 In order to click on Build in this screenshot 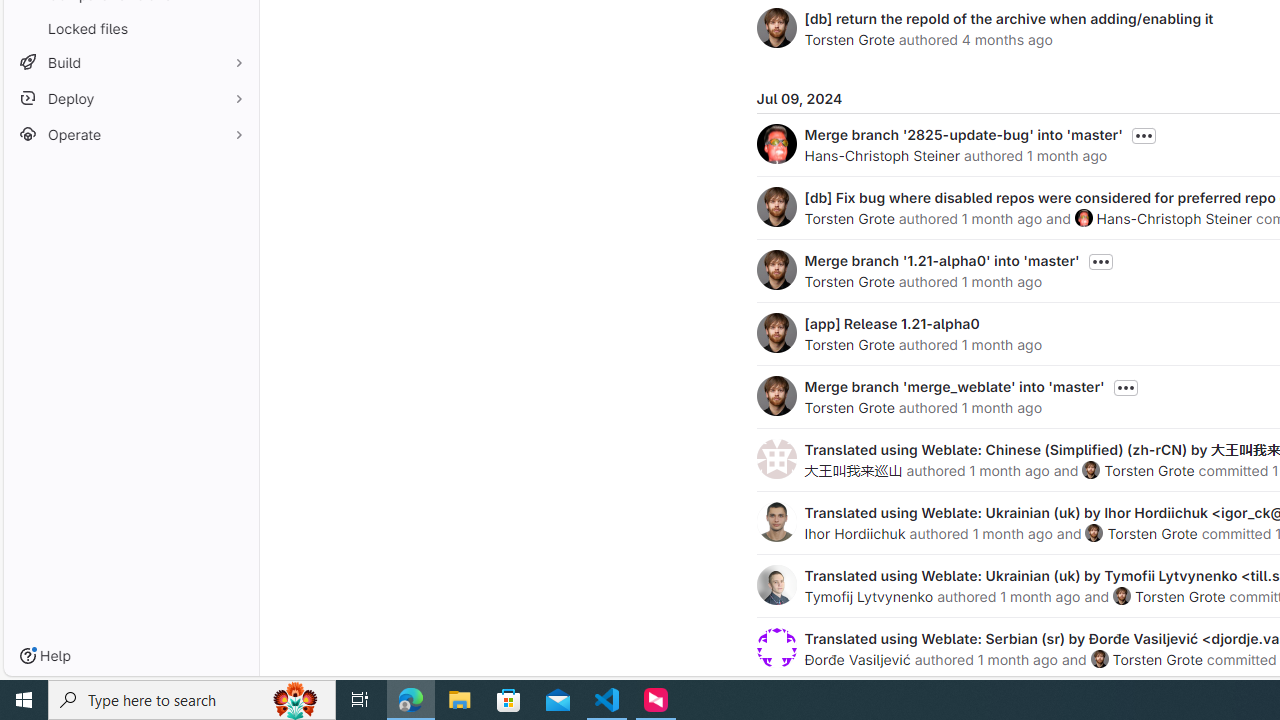, I will do `click(130, 62)`.